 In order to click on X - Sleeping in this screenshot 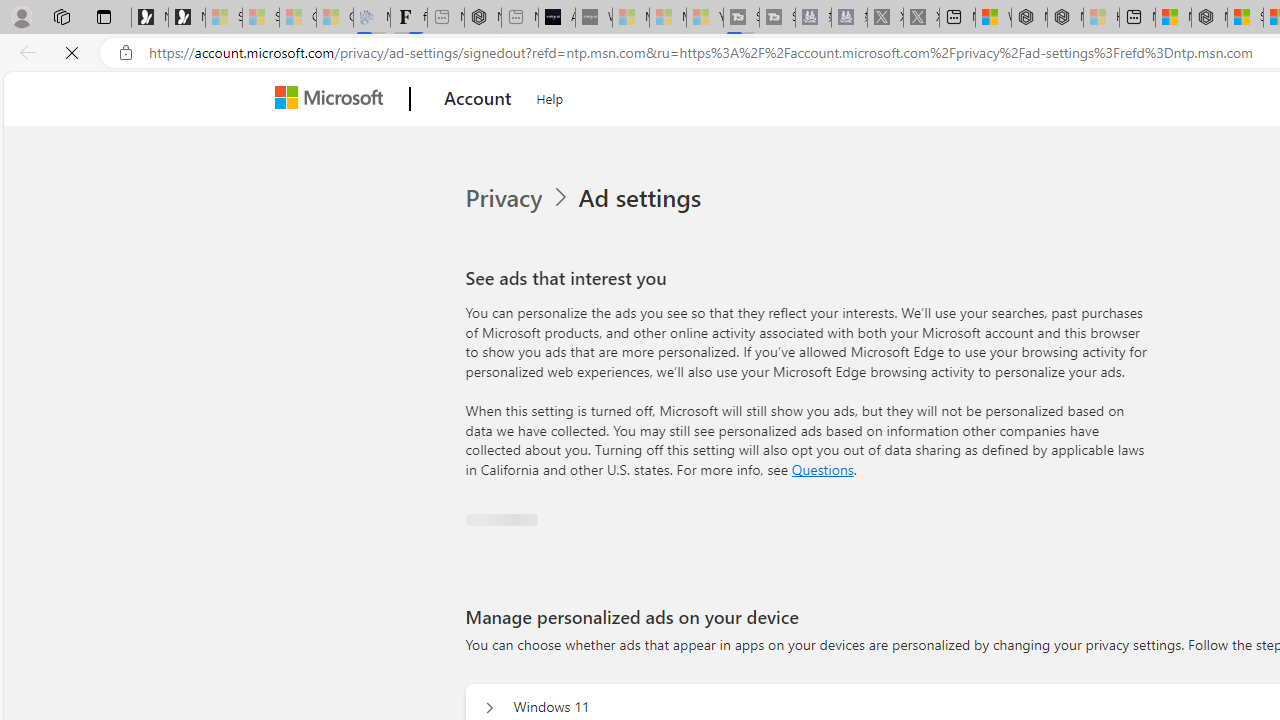, I will do `click(921, 18)`.